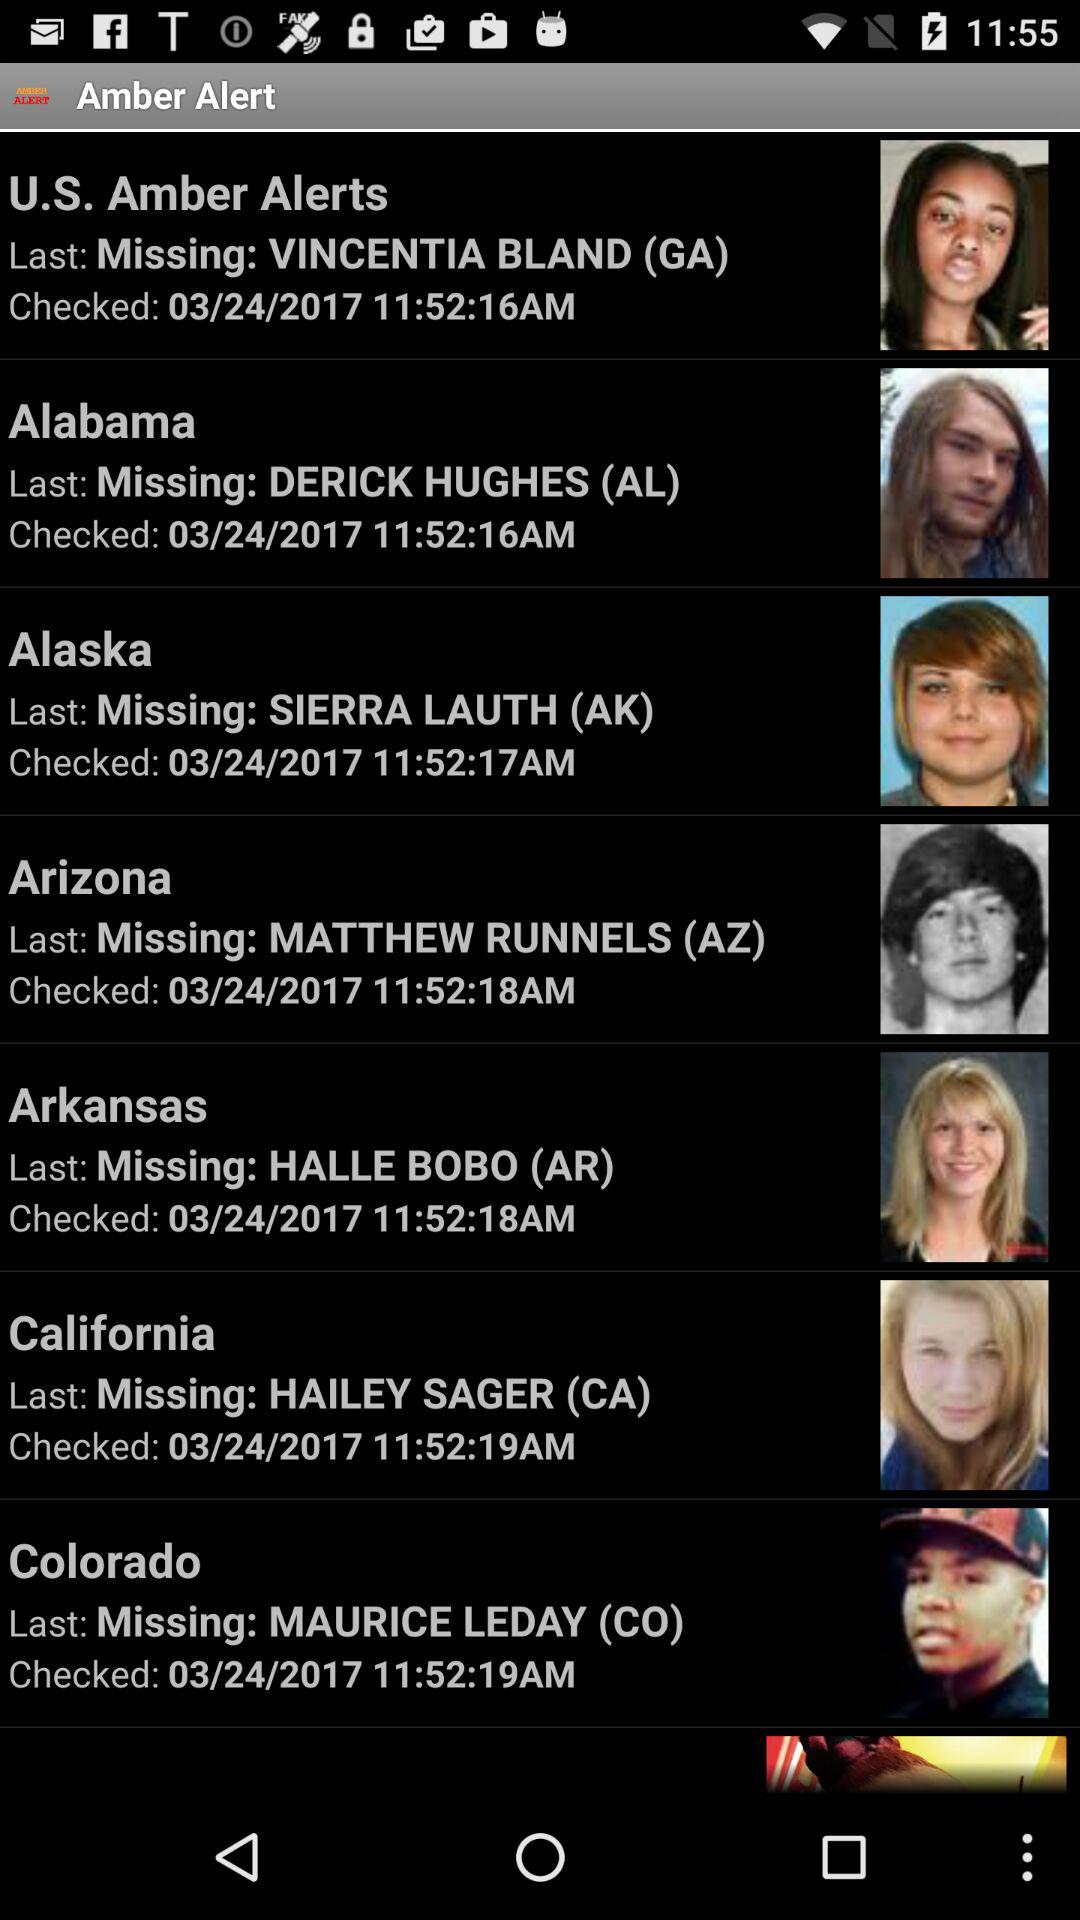 Image resolution: width=1080 pixels, height=1920 pixels. Describe the element at coordinates (434, 1331) in the screenshot. I see `swipe until the california icon` at that location.